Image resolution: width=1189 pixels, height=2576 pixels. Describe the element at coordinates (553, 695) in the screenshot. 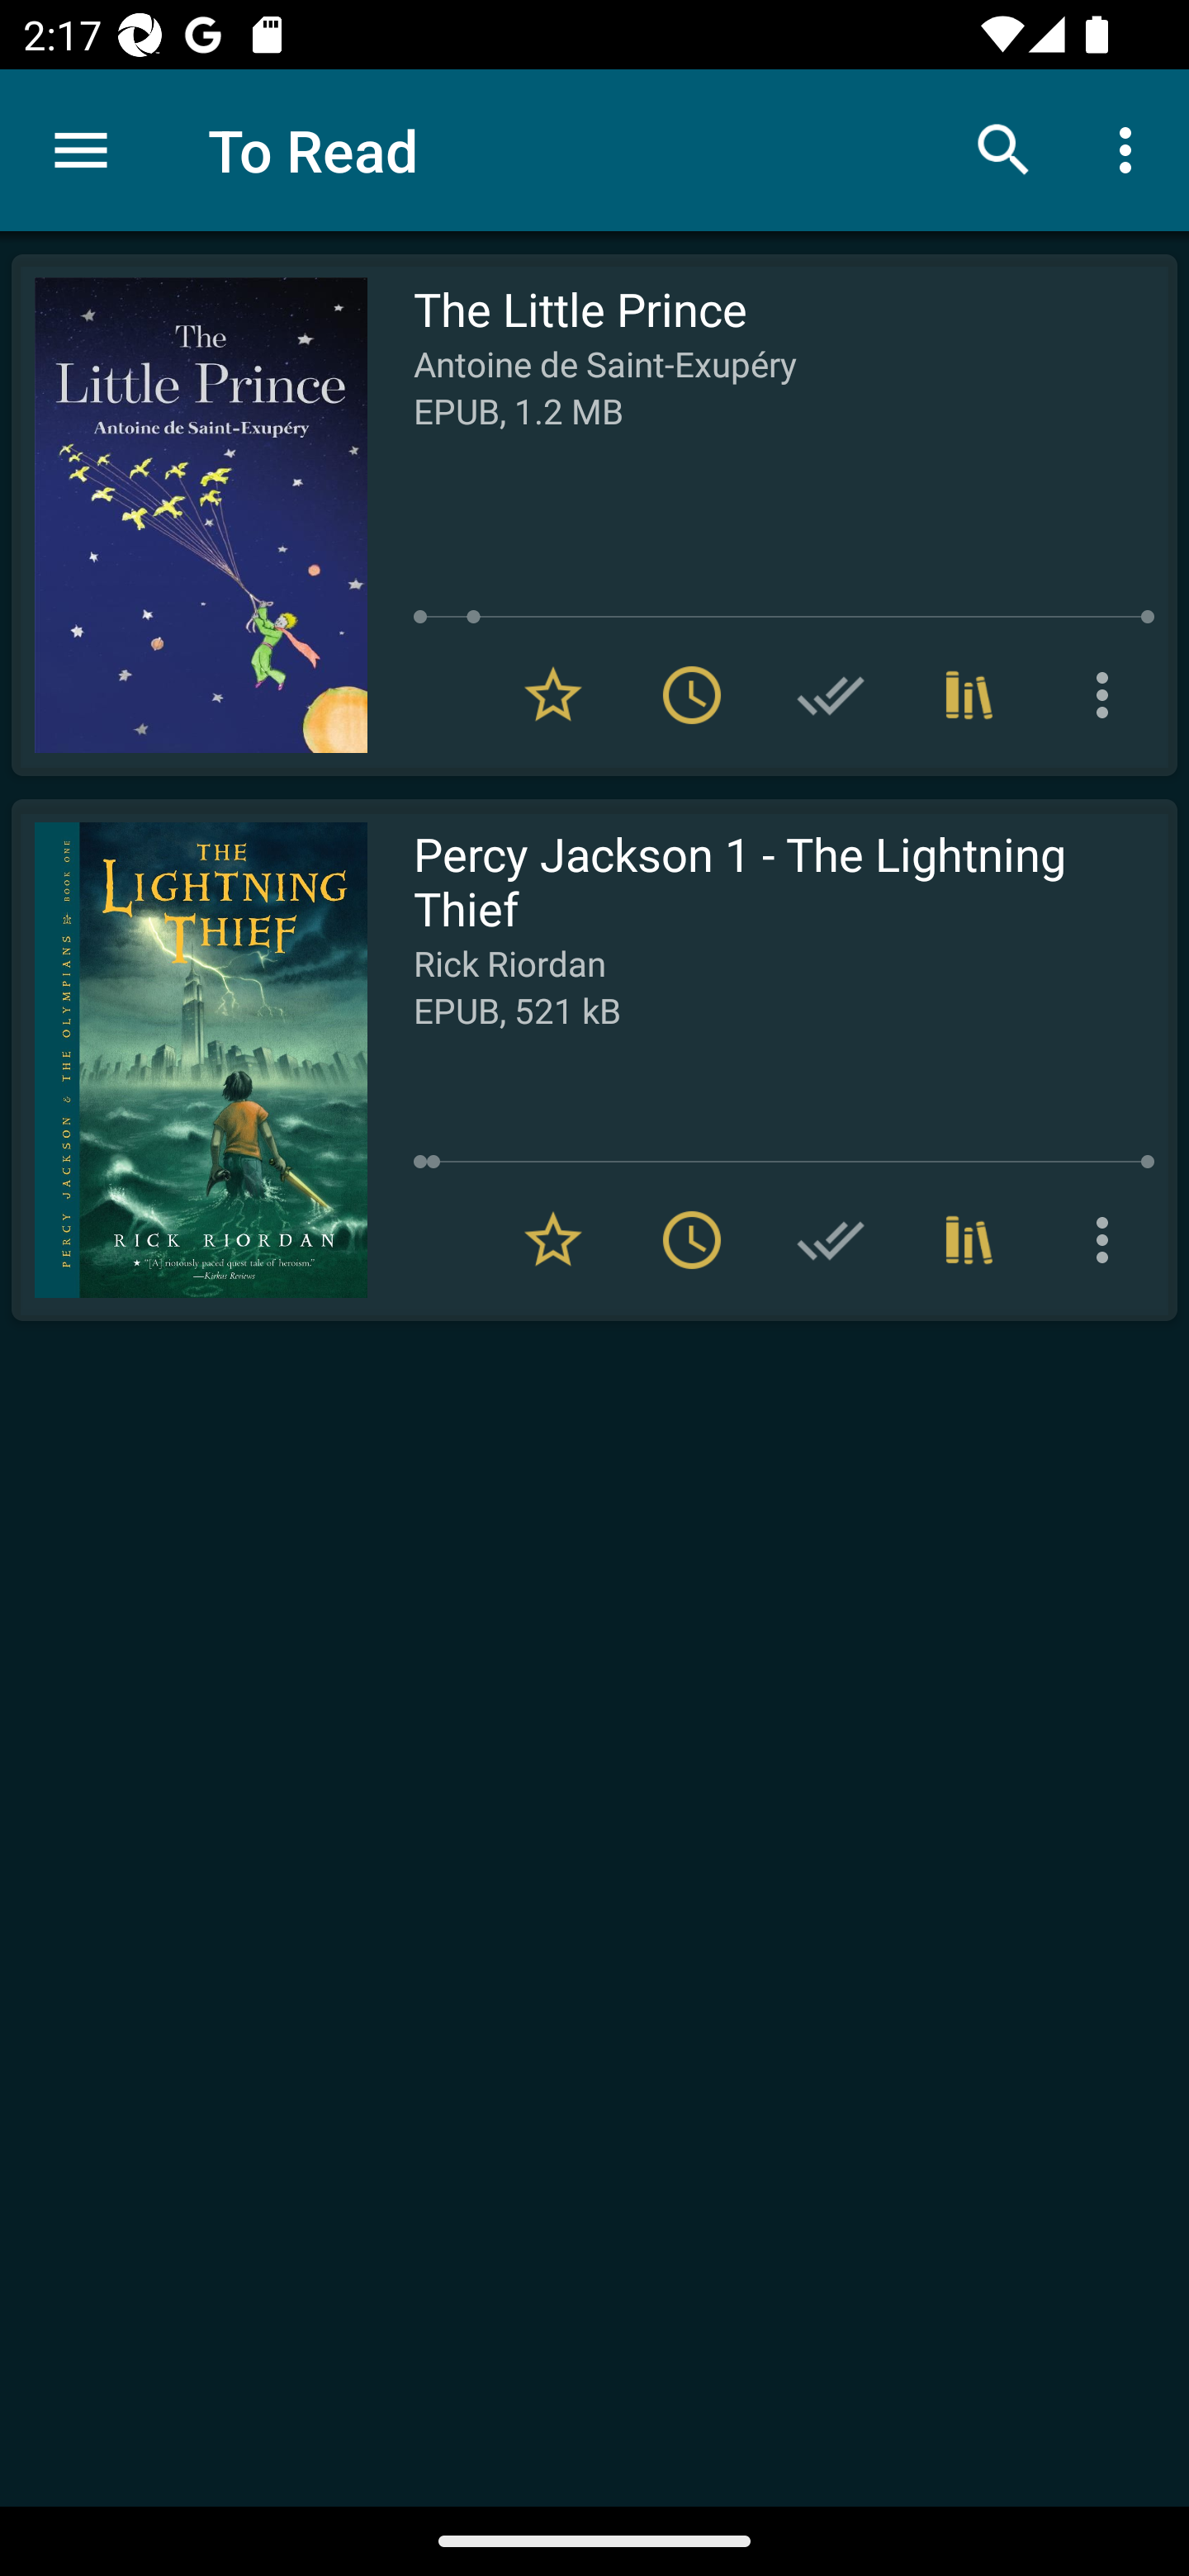

I see `Remove from Favorites` at that location.